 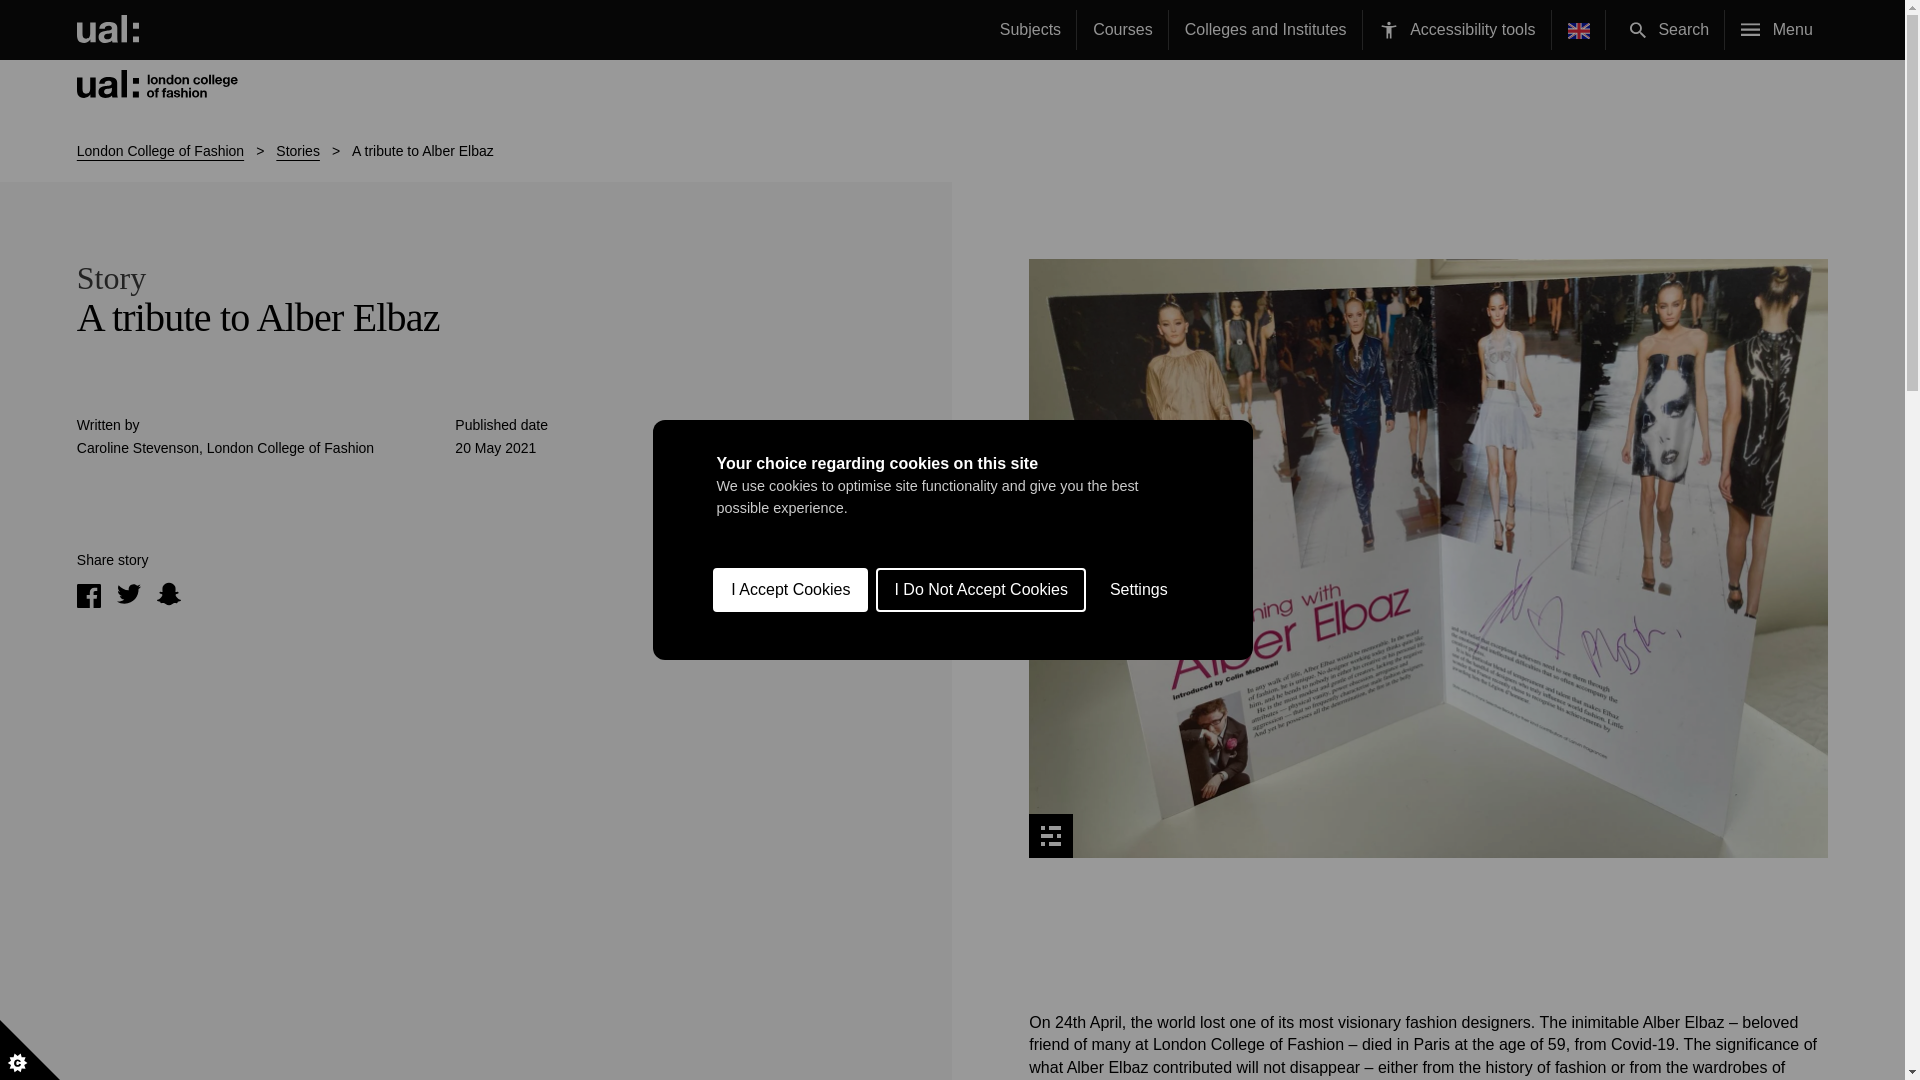 What do you see at coordinates (1638, 29) in the screenshot?
I see `Search` at bounding box center [1638, 29].